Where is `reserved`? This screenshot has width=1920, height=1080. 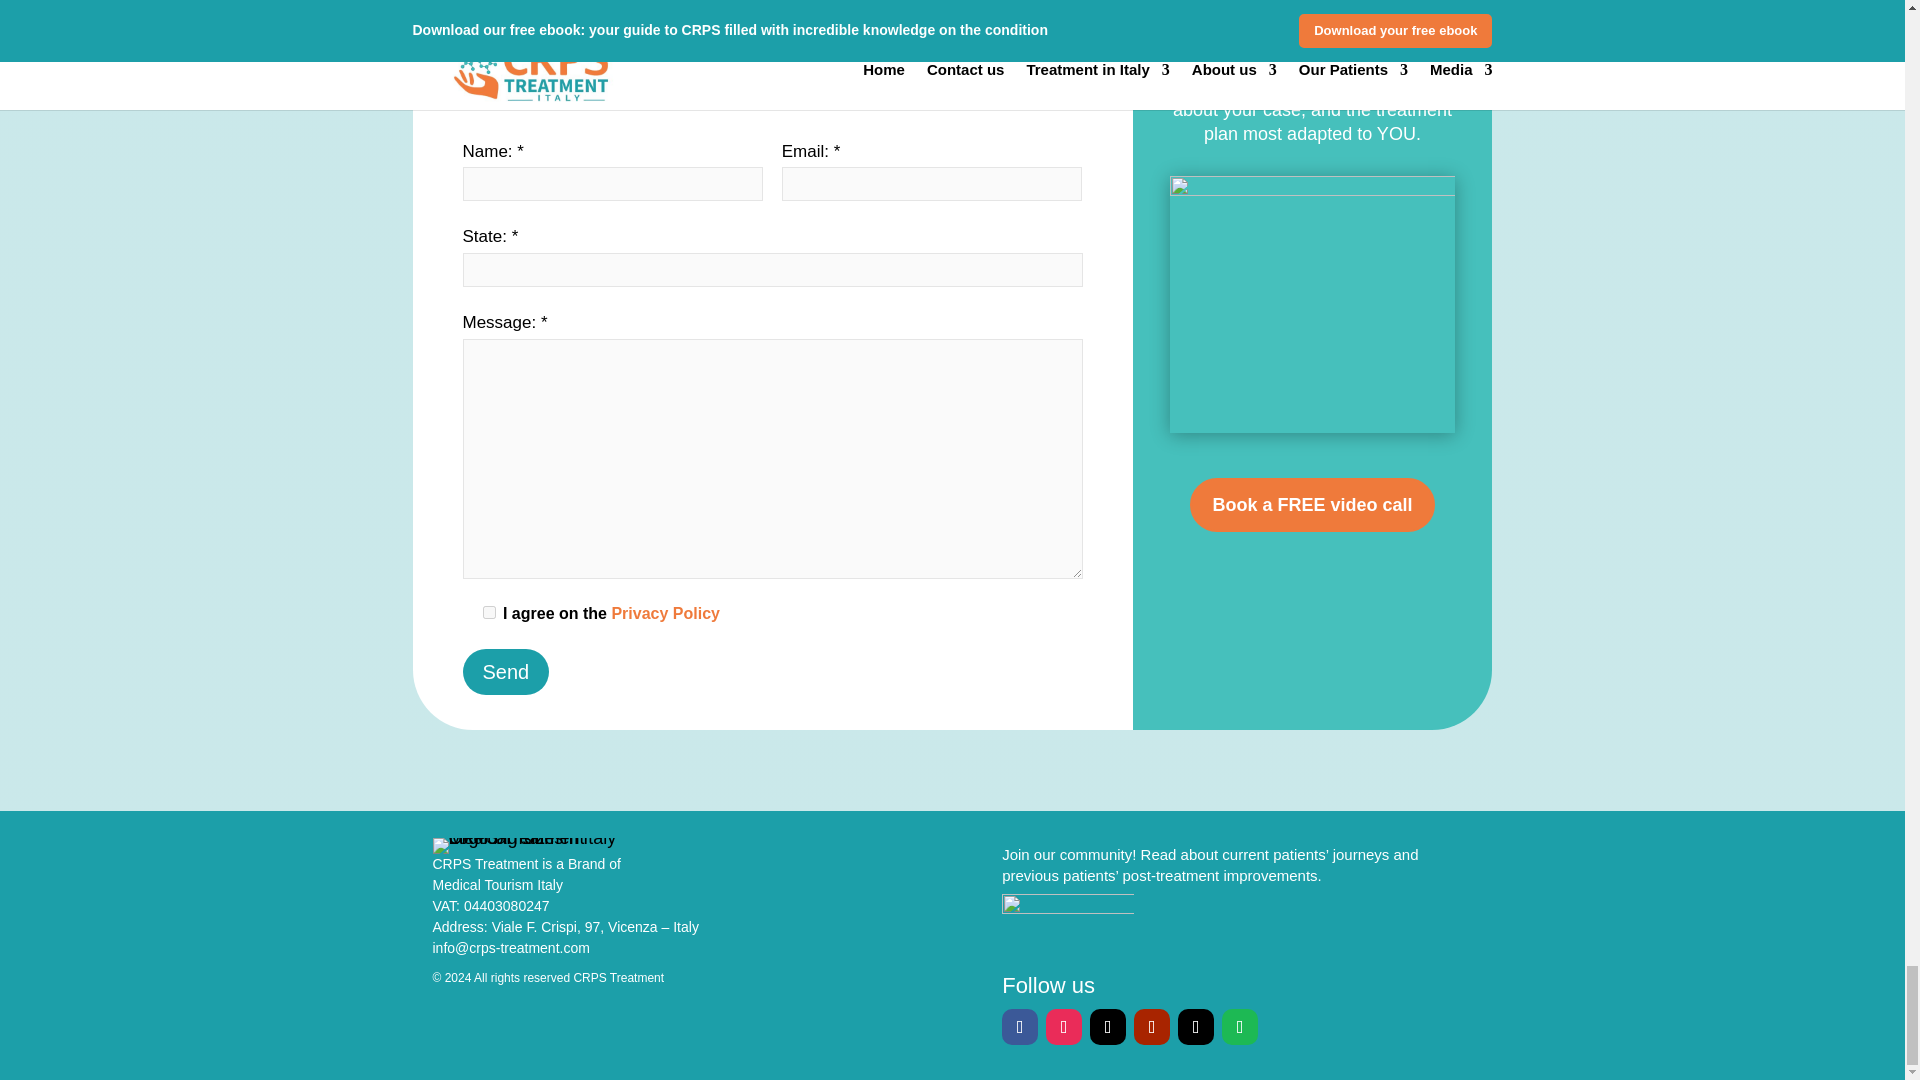 reserved is located at coordinates (546, 977).